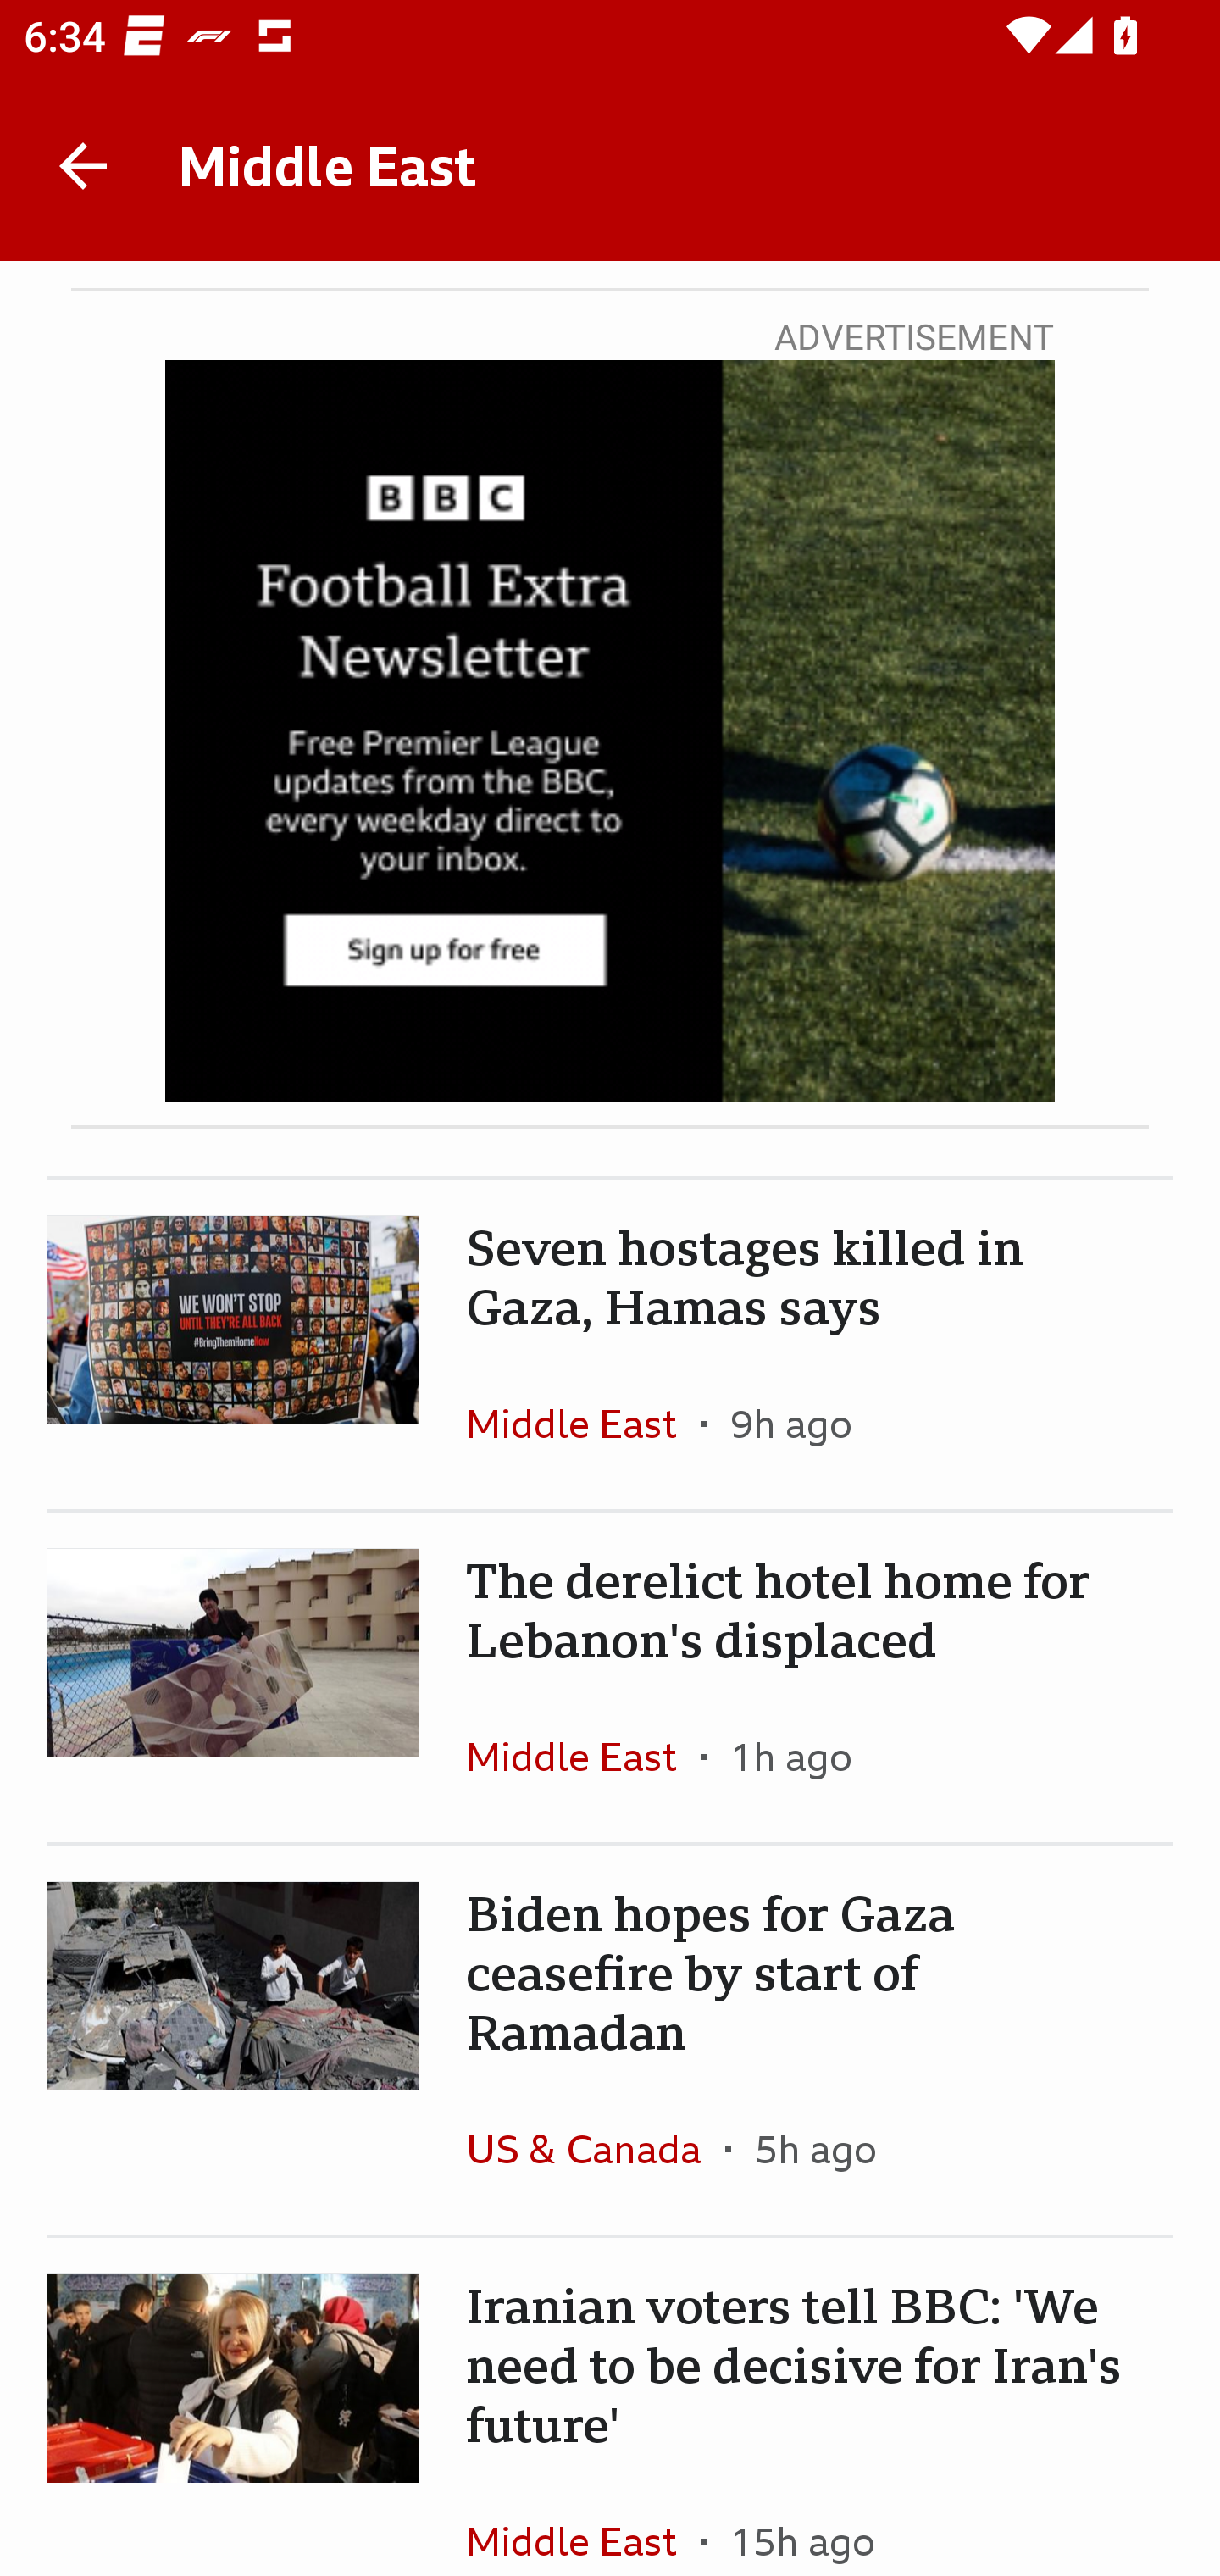 The image size is (1220, 2576). I want to click on Middle East In the section Middle East, so click(583, 1756).